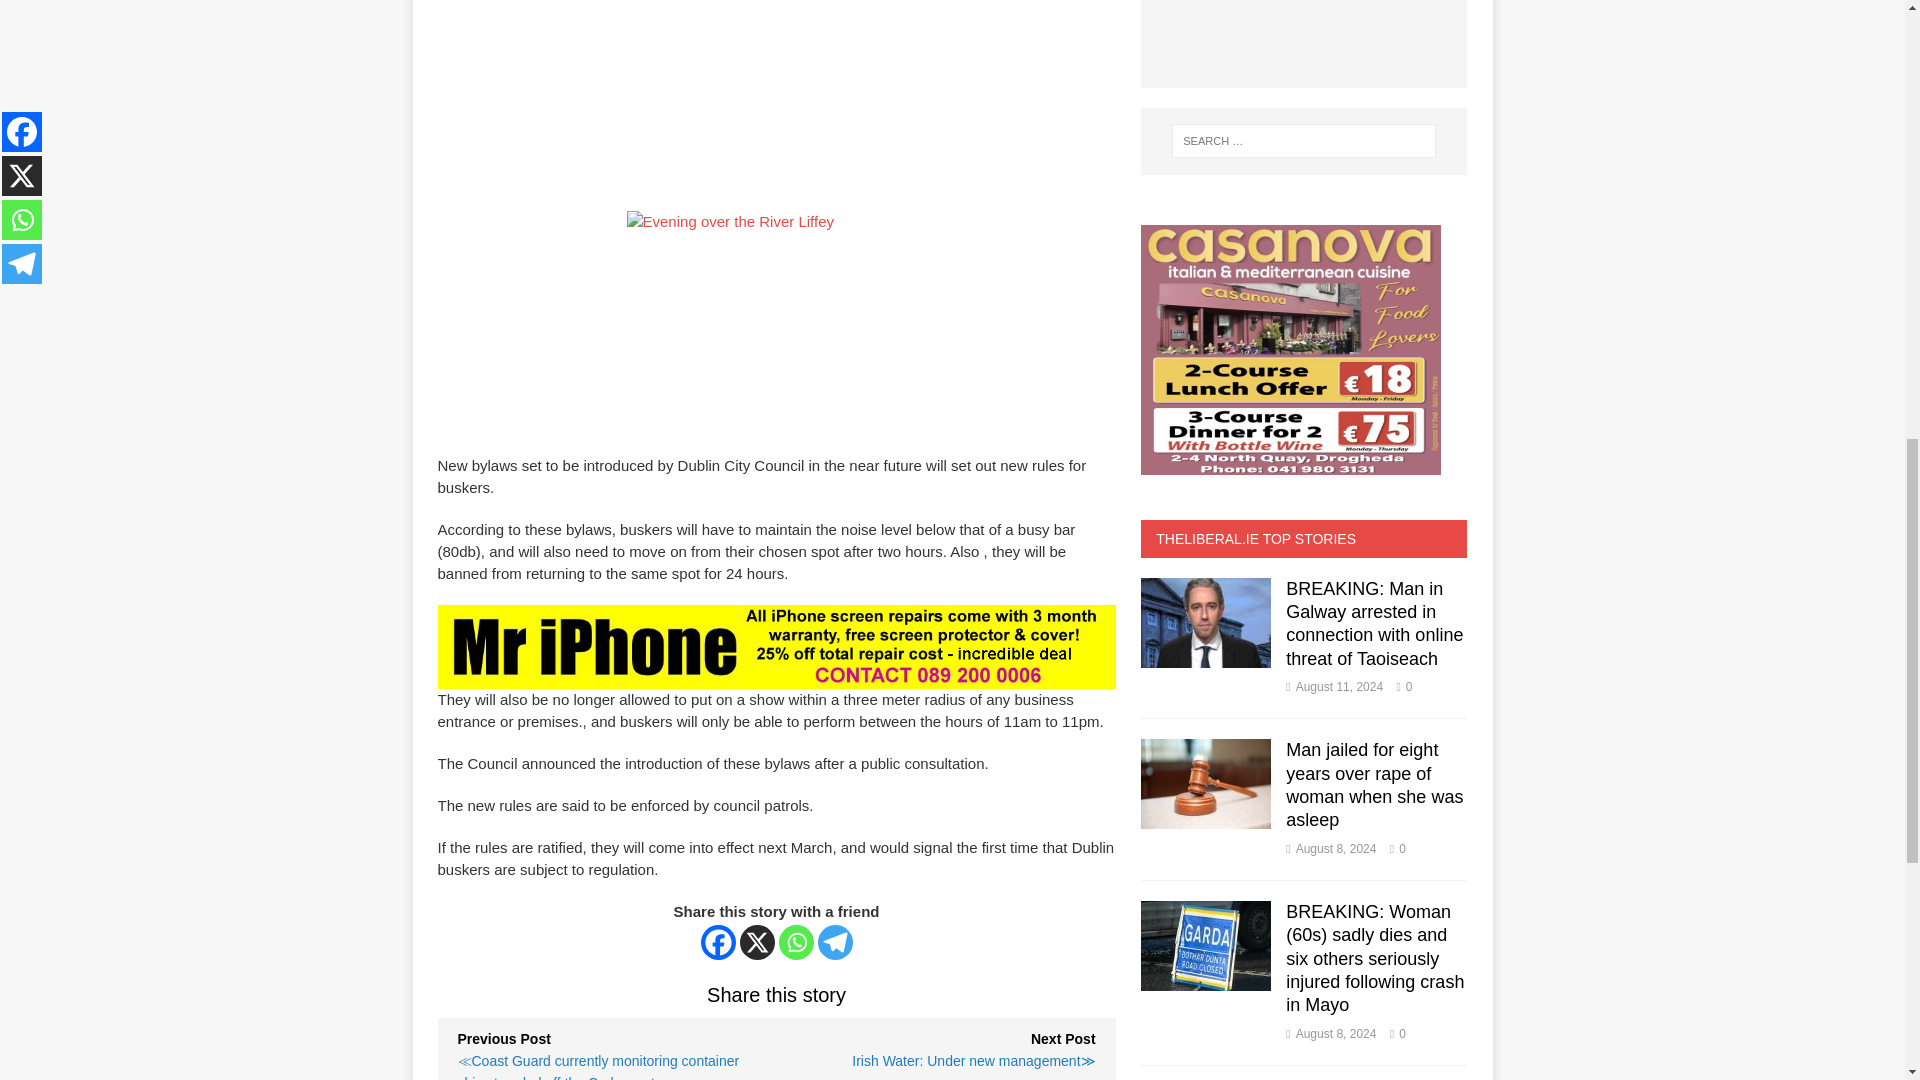  I want to click on Facebook, so click(718, 942).